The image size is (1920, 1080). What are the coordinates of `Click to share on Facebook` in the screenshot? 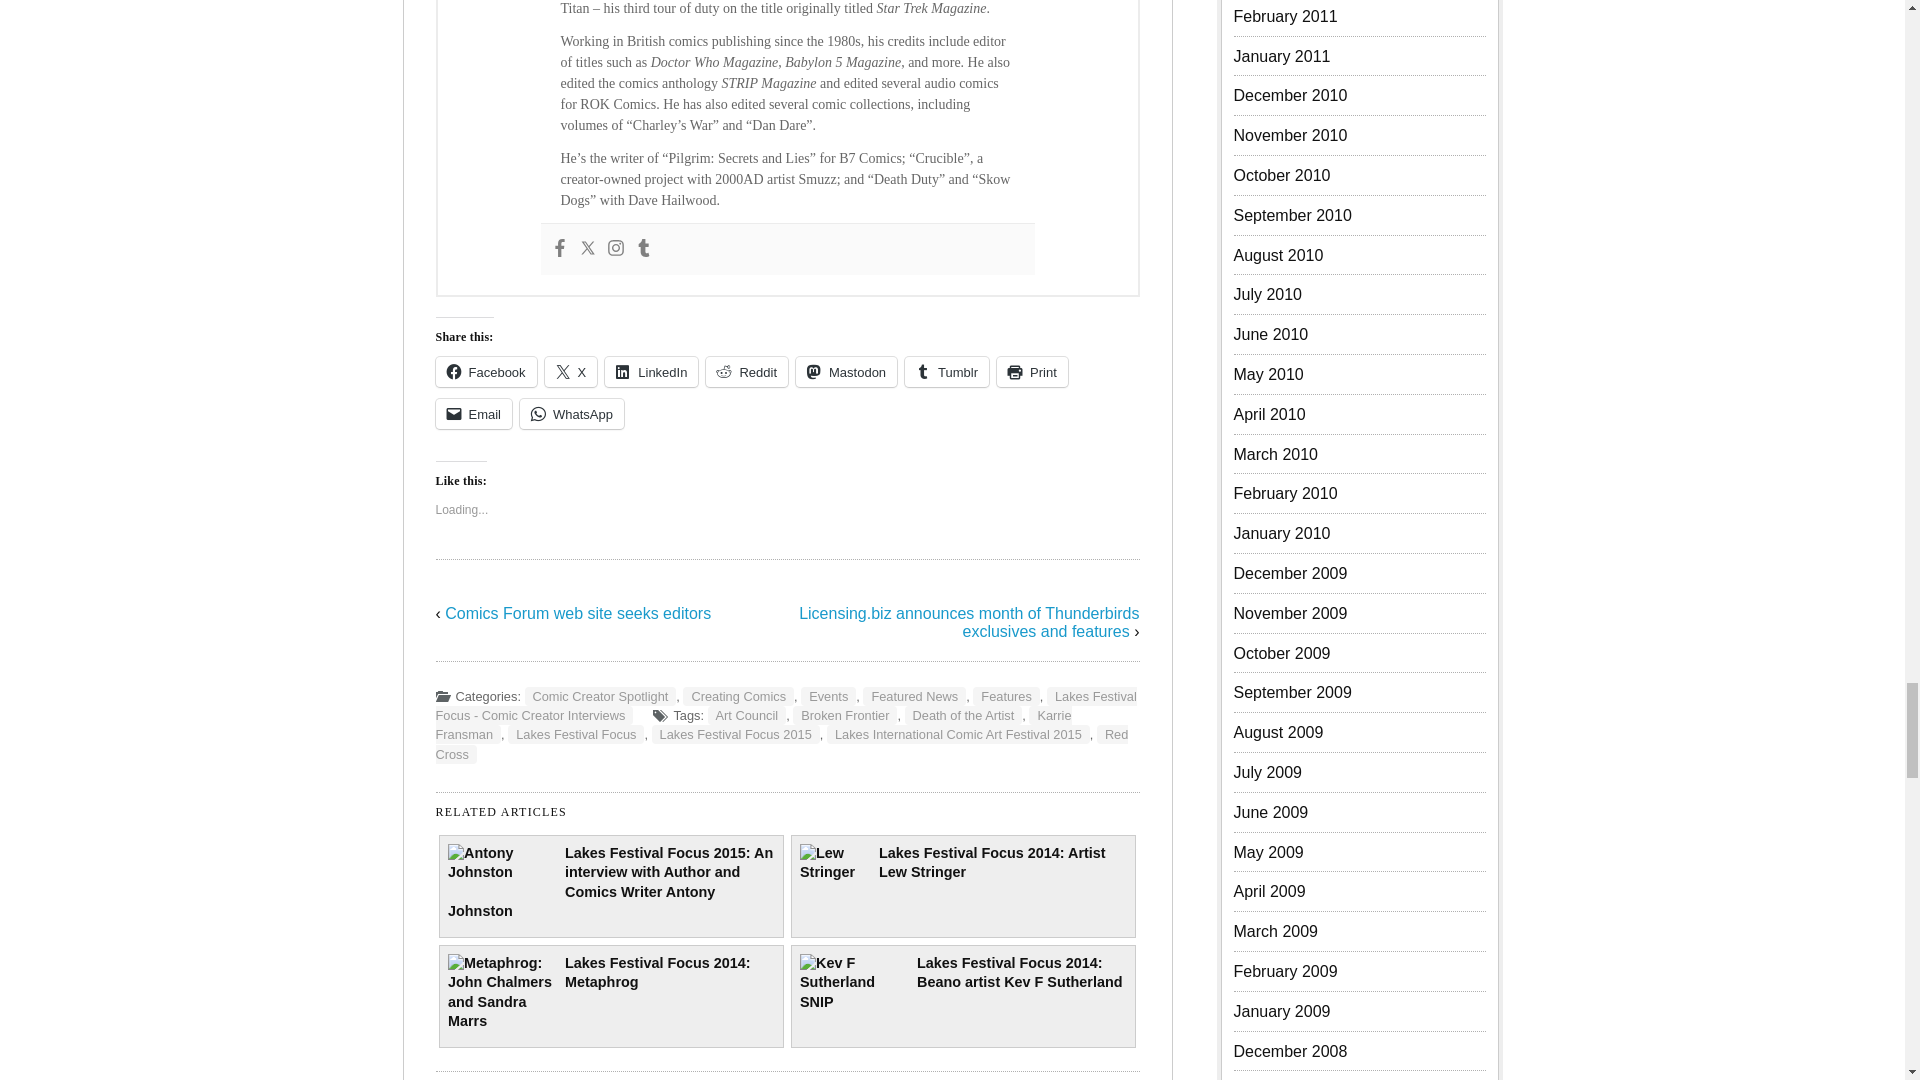 It's located at (486, 372).